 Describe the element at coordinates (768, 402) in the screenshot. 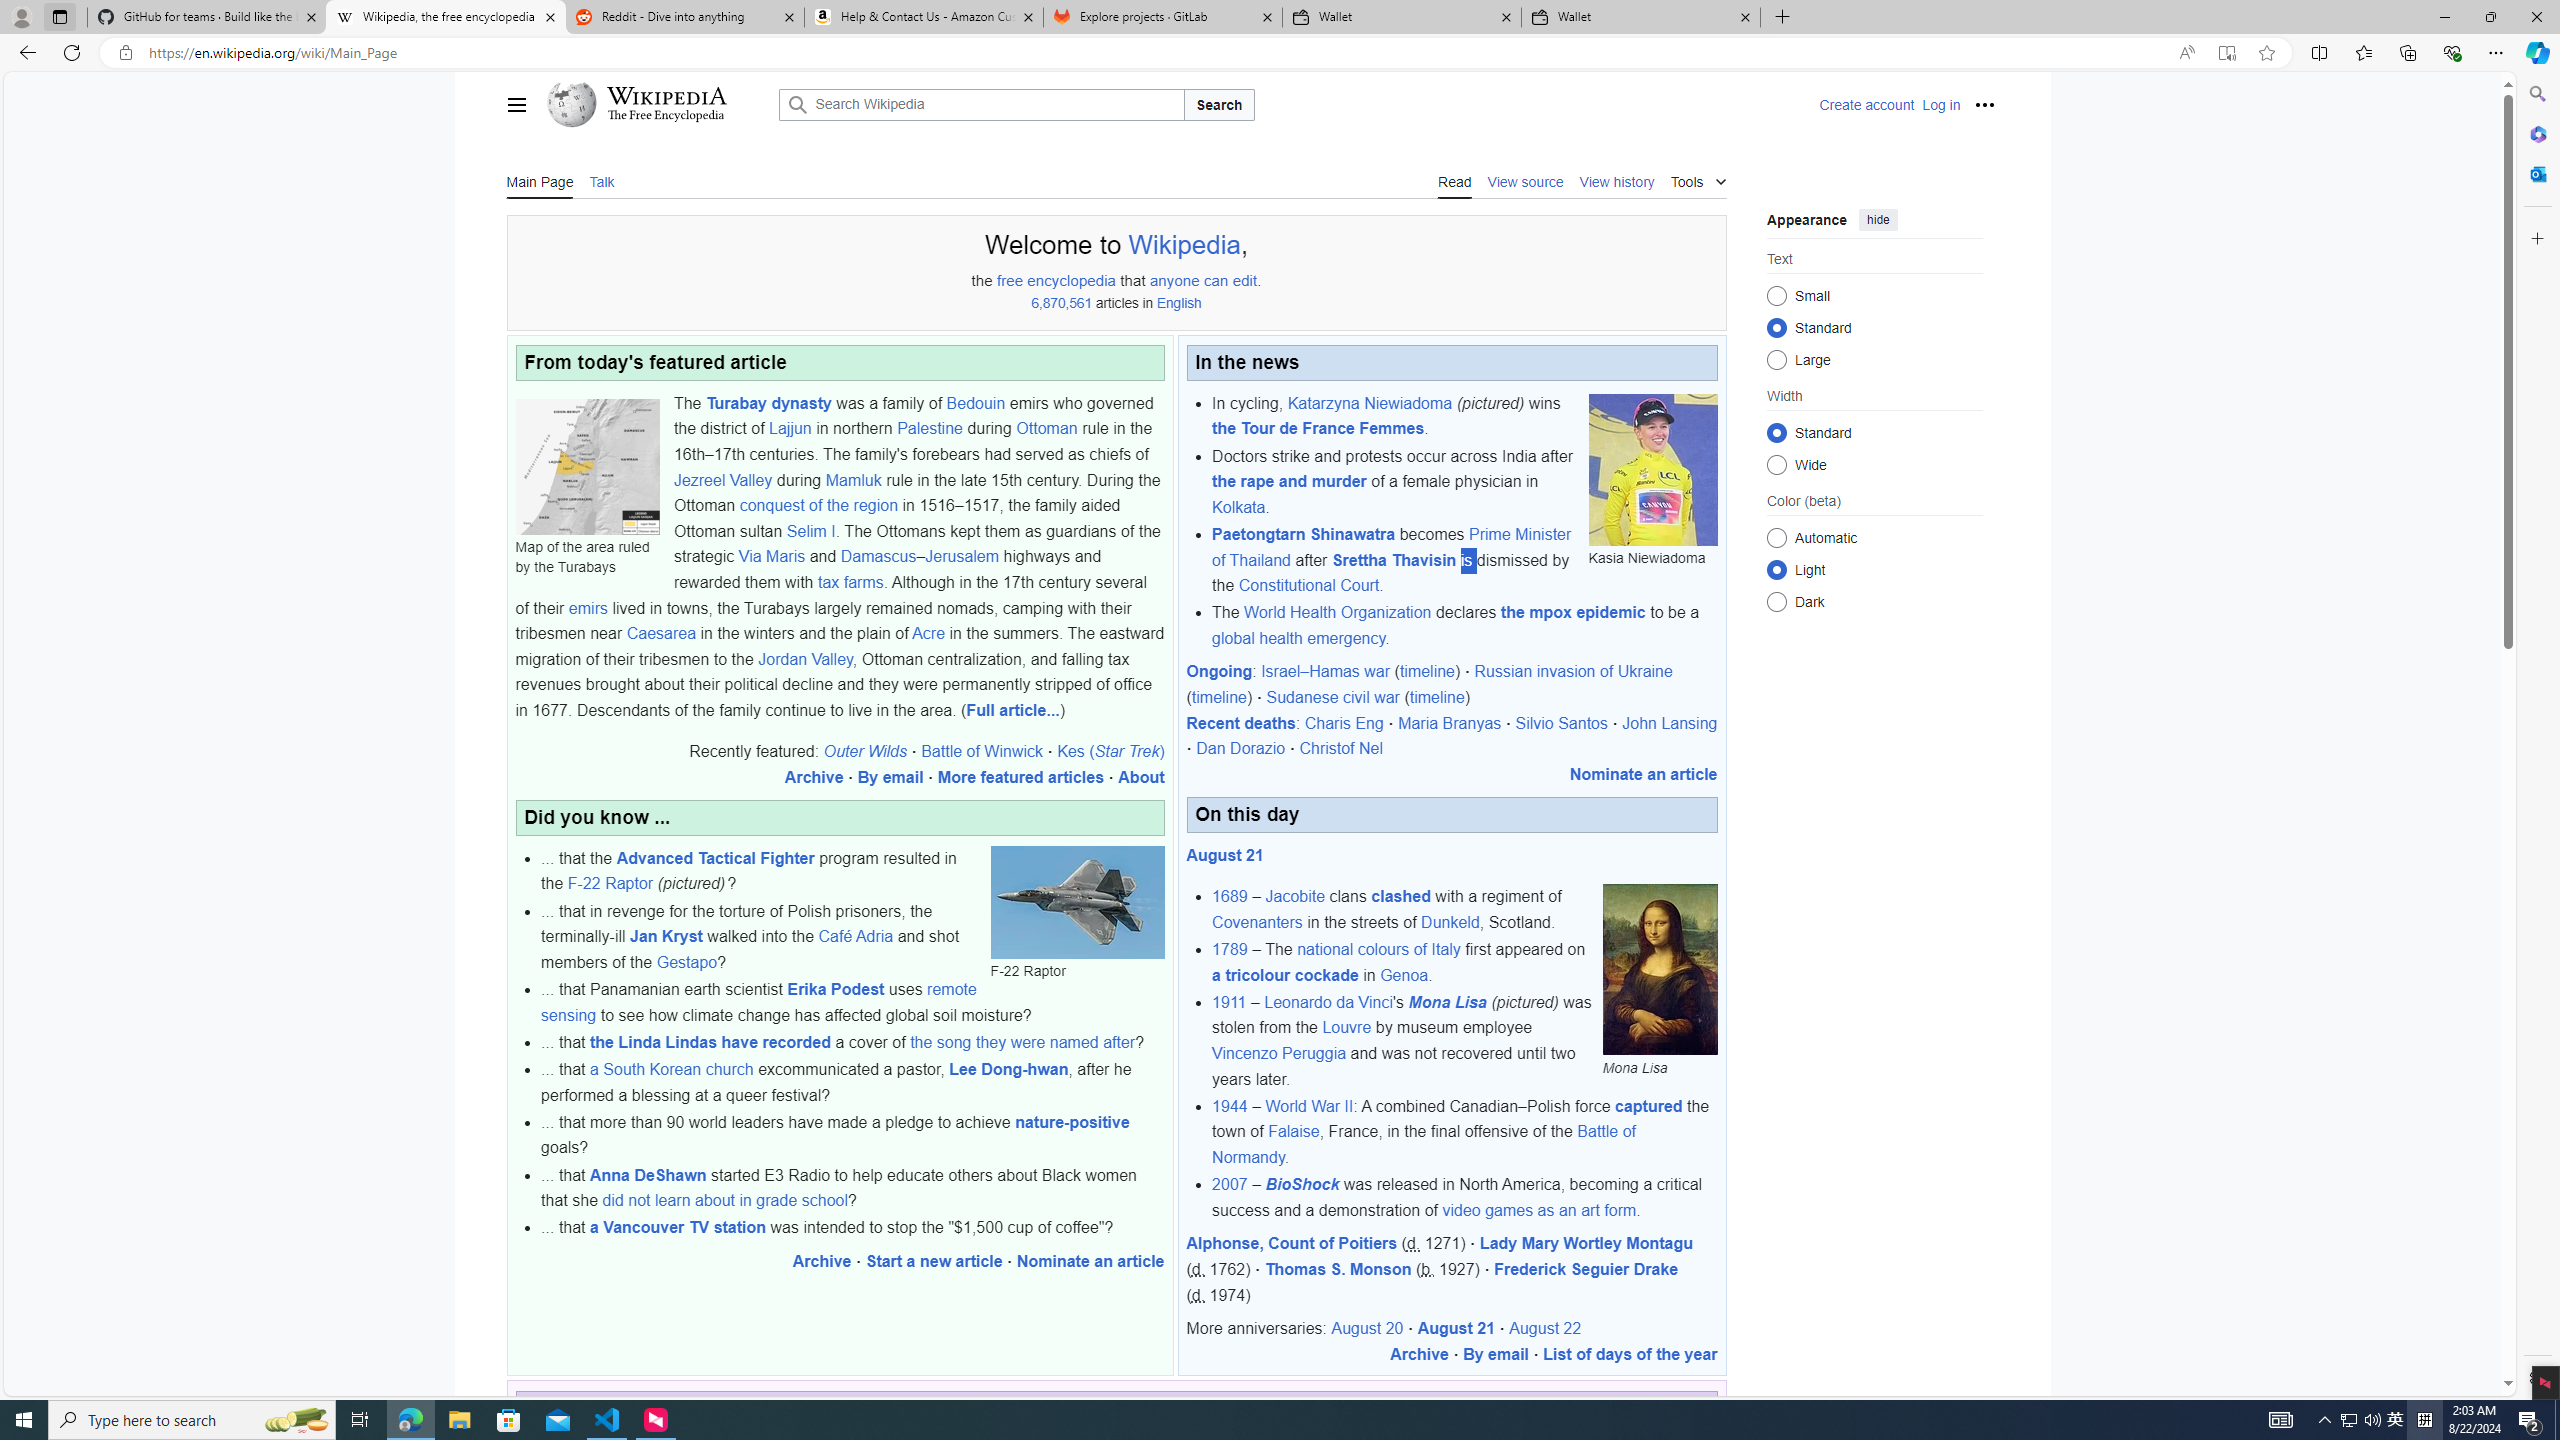

I see `Turabay dynasty` at that location.